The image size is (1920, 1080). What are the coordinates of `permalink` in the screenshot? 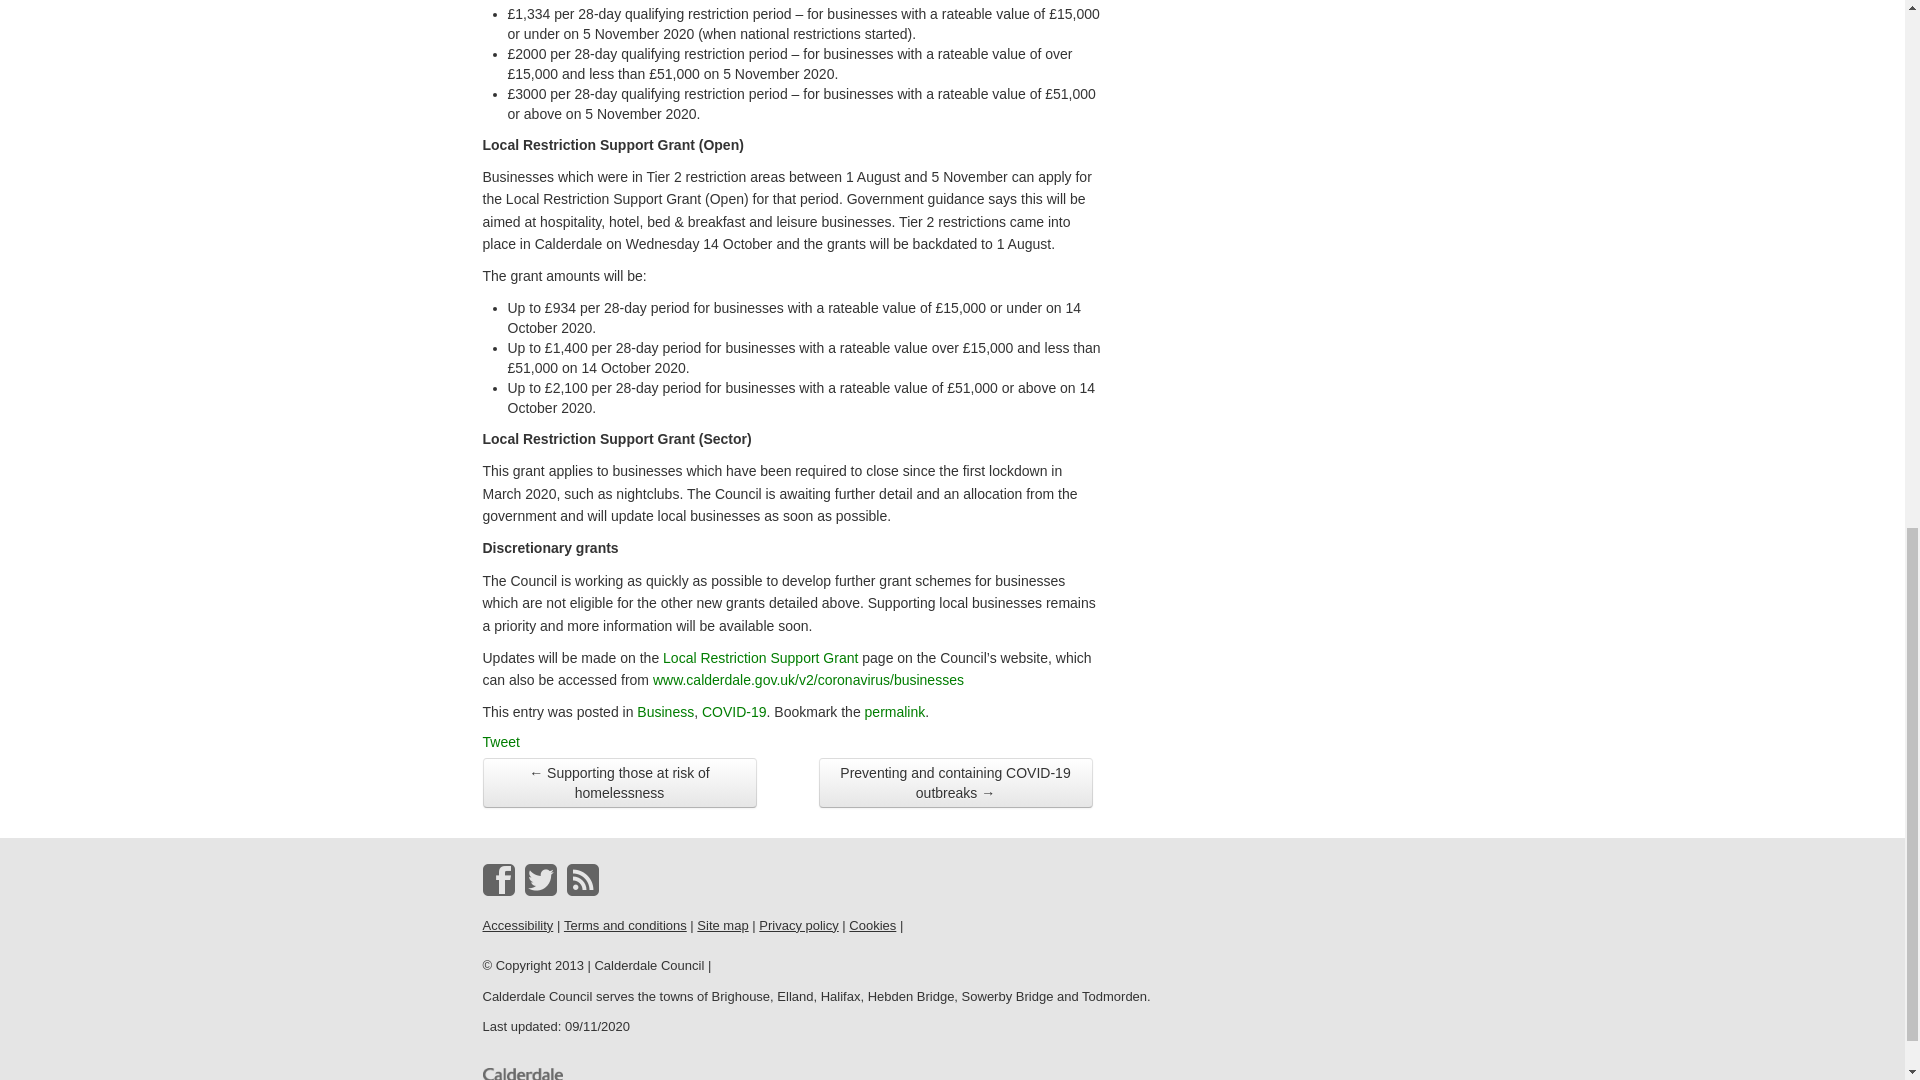 It's located at (895, 712).